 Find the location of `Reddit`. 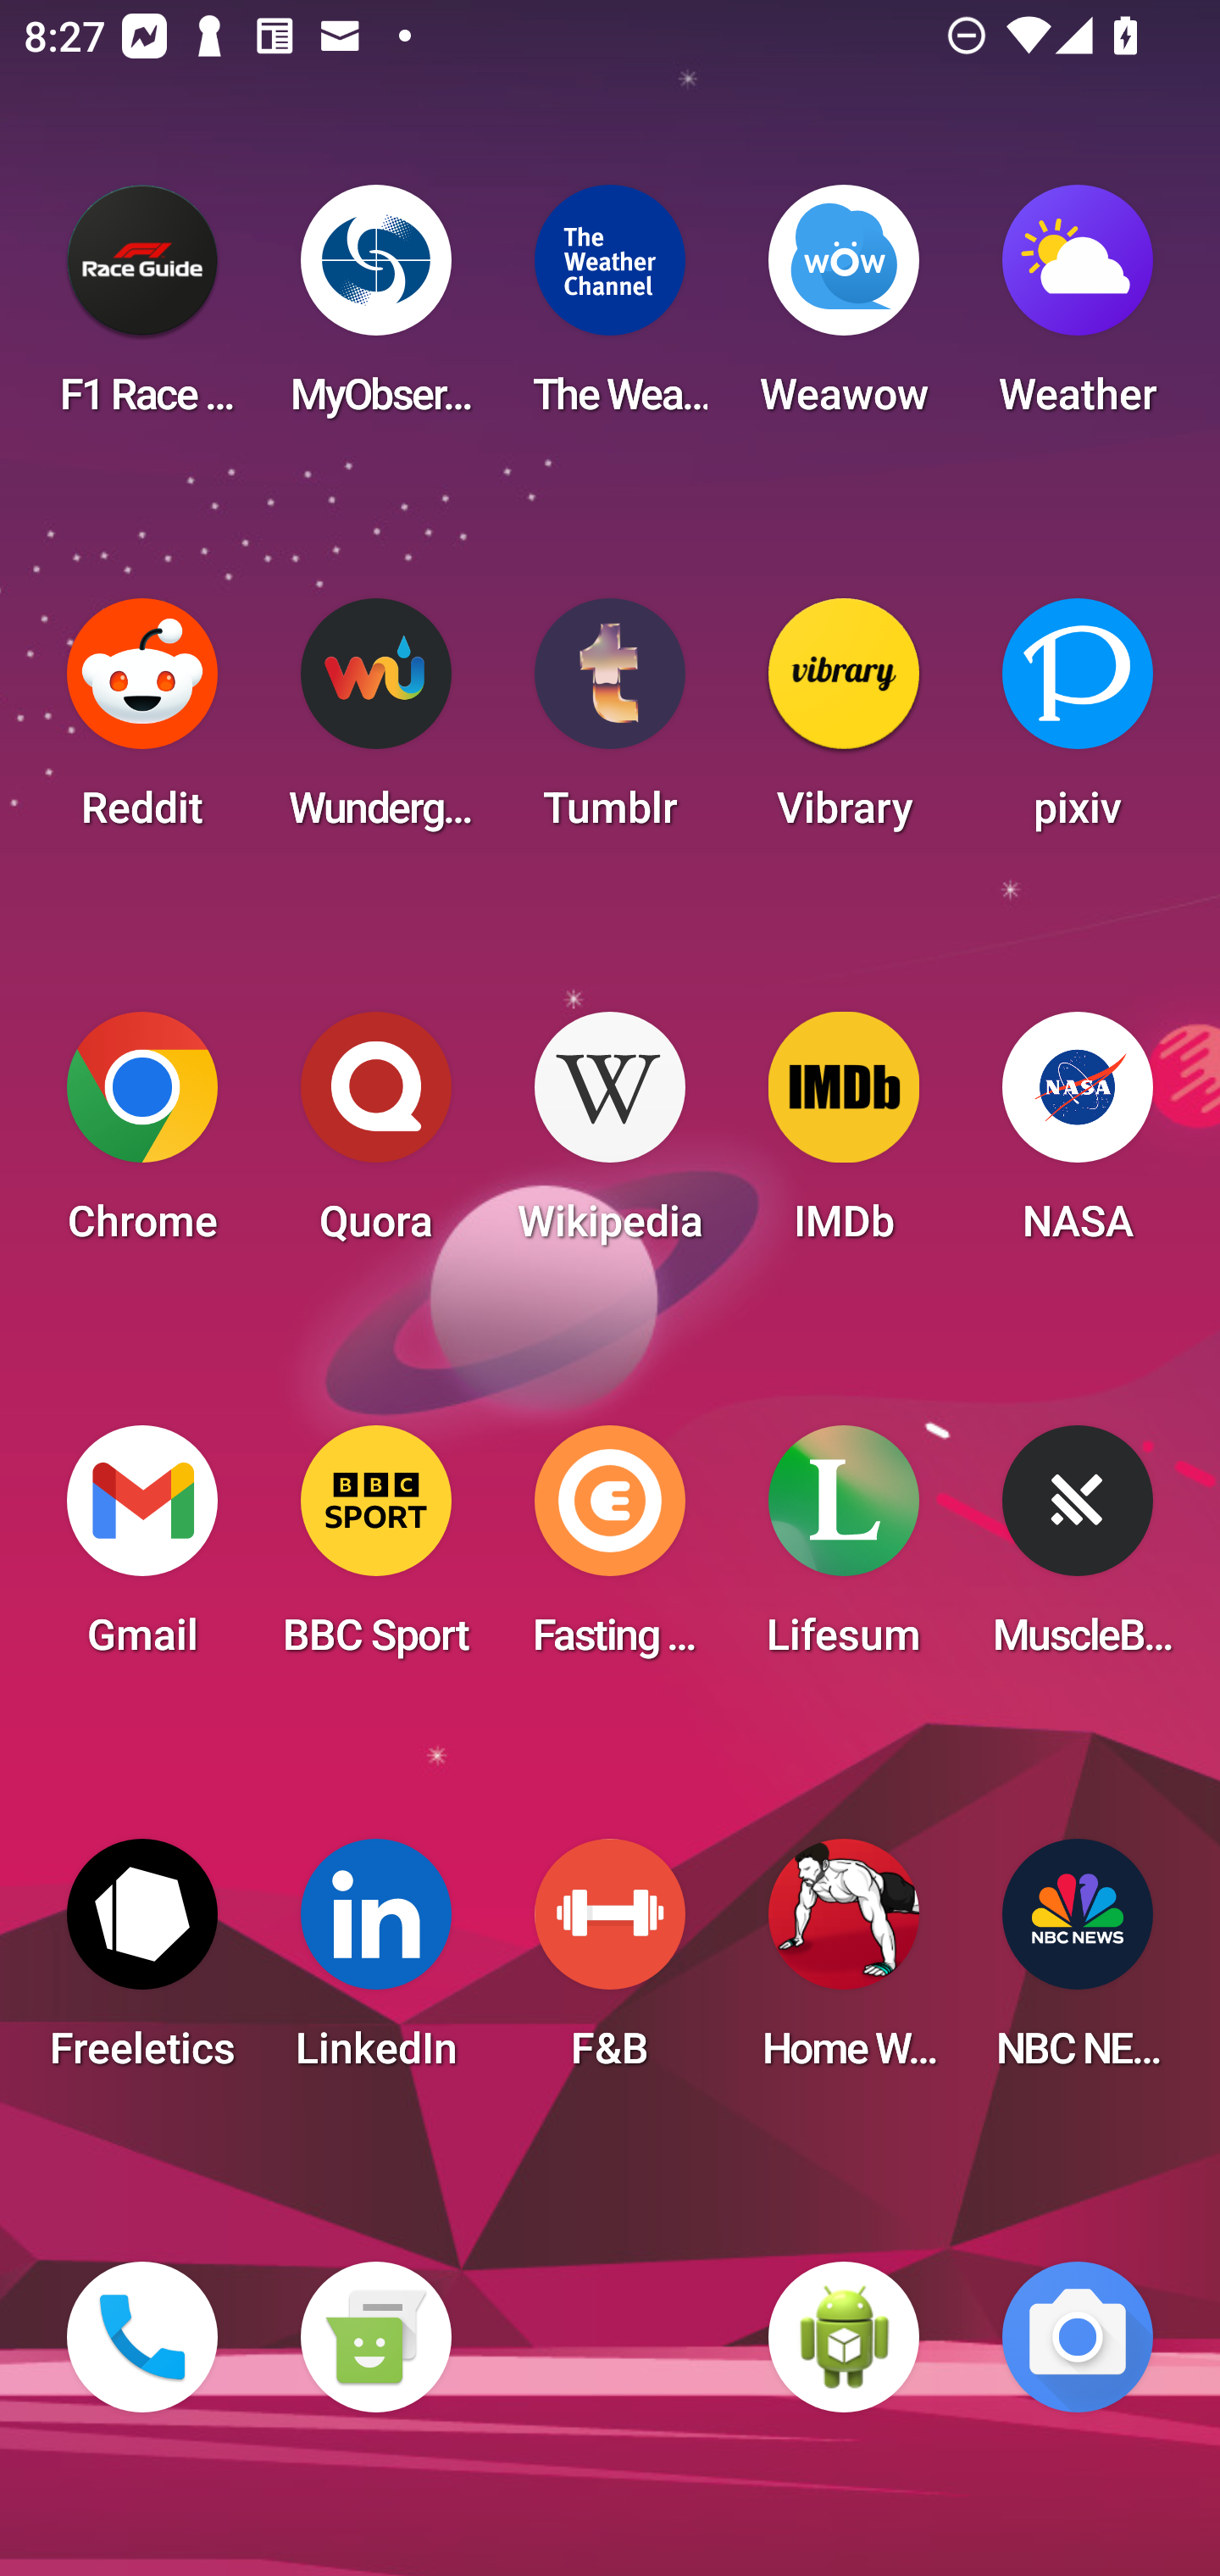

Reddit is located at coordinates (142, 724).